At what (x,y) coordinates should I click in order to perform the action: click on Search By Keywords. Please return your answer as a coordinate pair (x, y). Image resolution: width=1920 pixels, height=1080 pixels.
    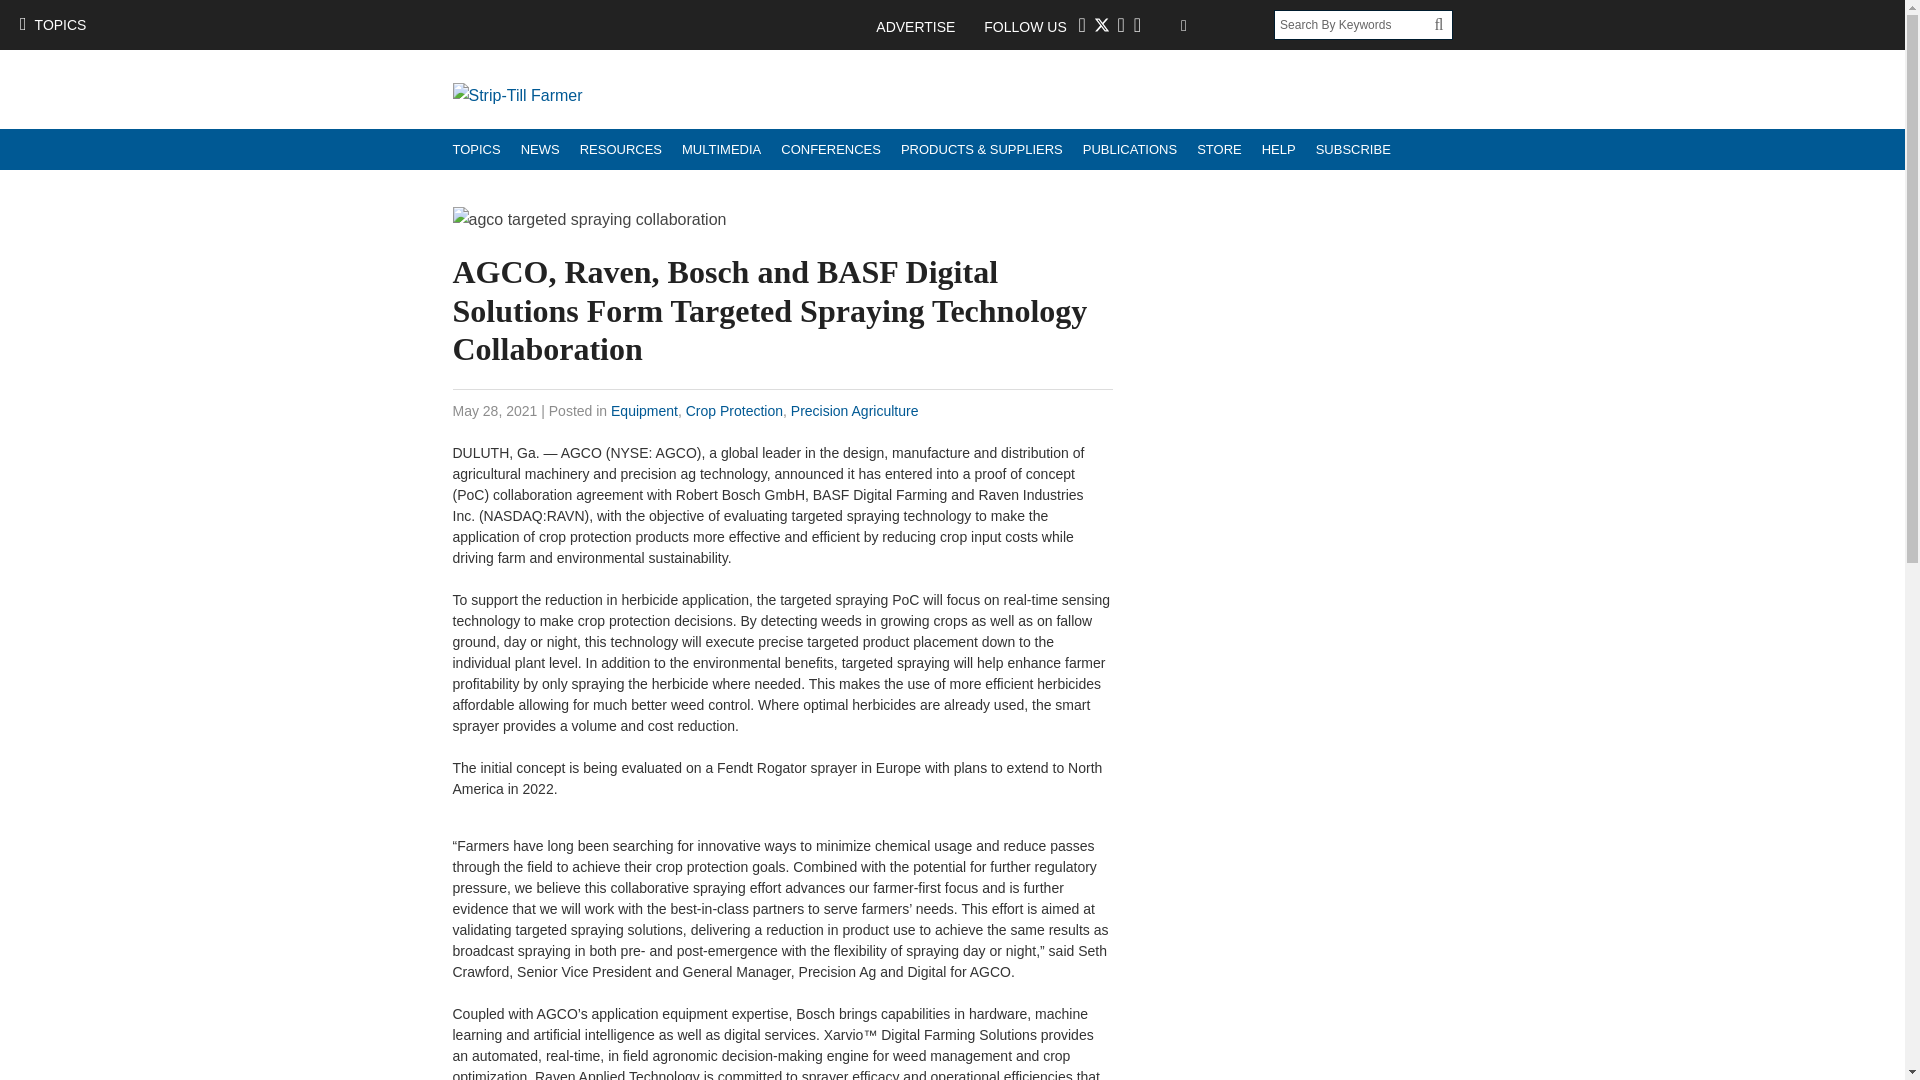
    Looking at the image, I should click on (1354, 24).